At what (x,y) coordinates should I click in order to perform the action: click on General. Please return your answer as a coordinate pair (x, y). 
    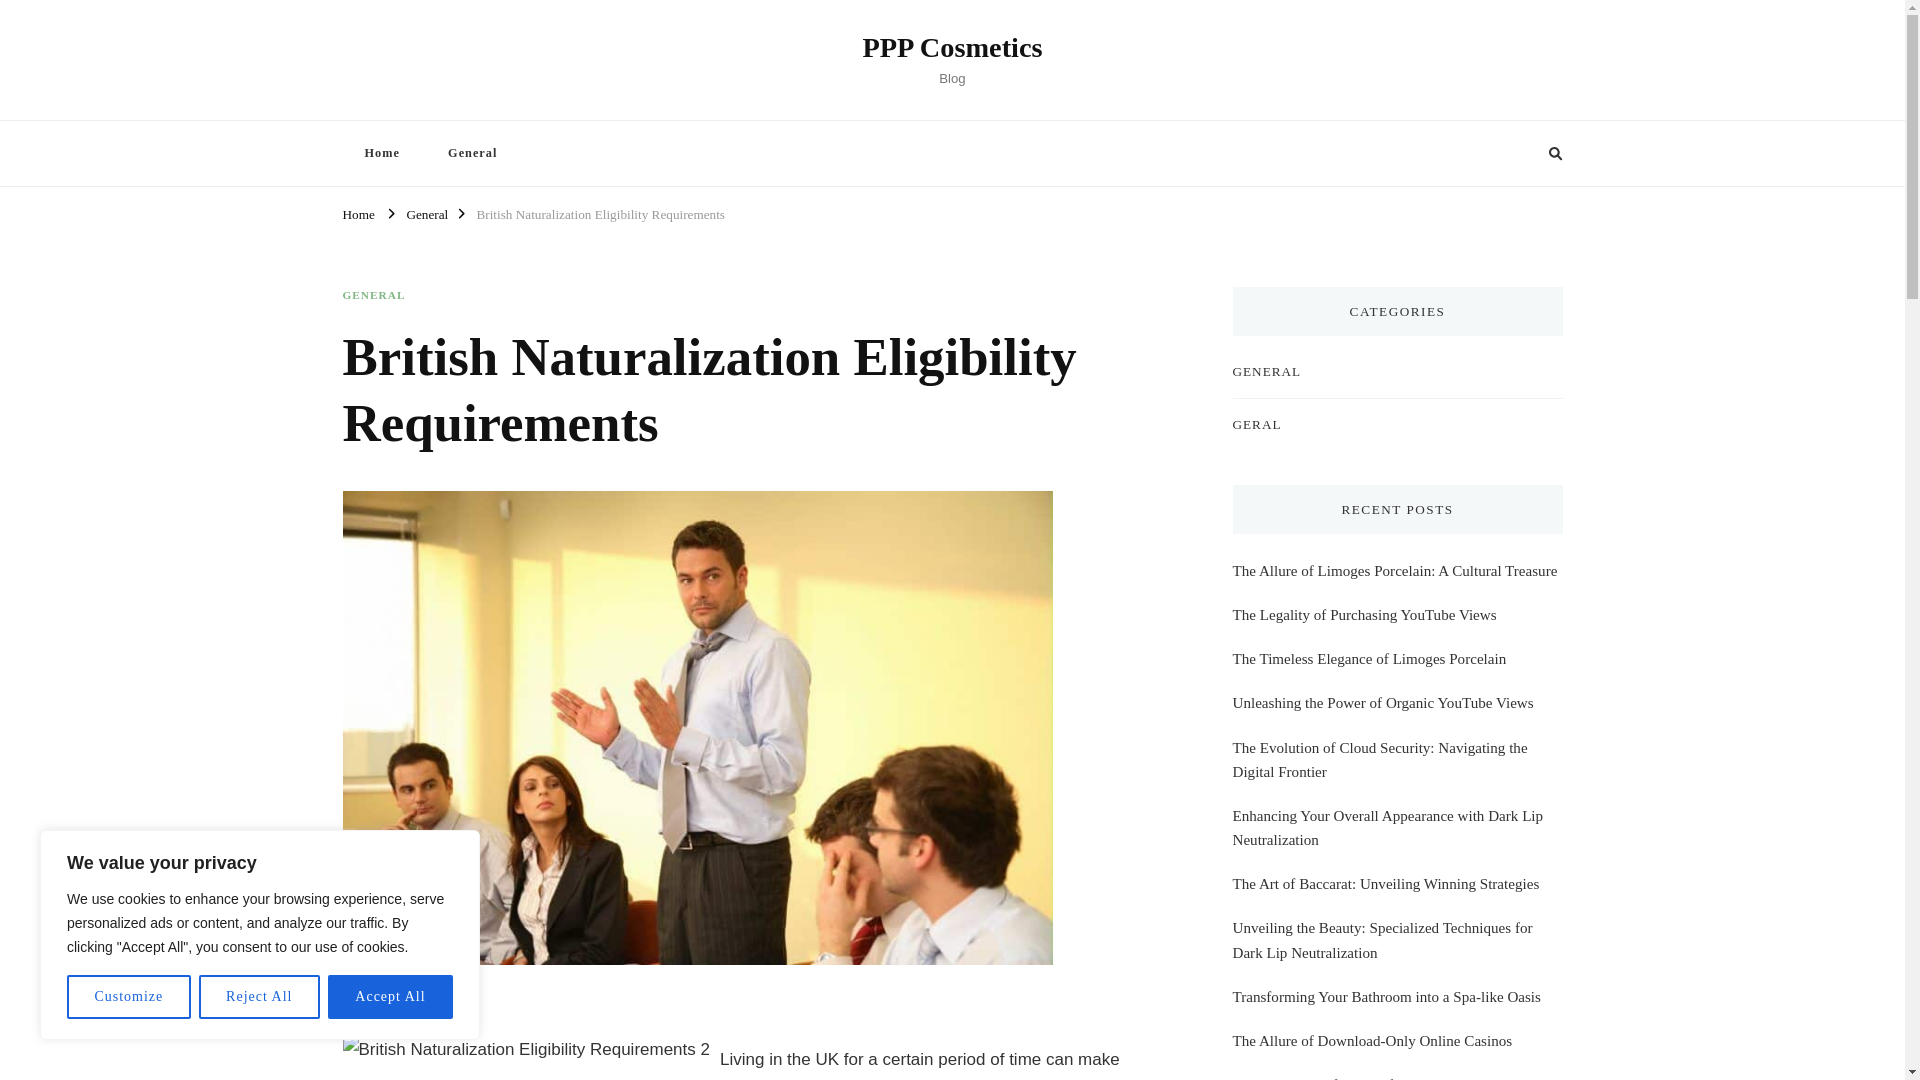
    Looking at the image, I should click on (472, 152).